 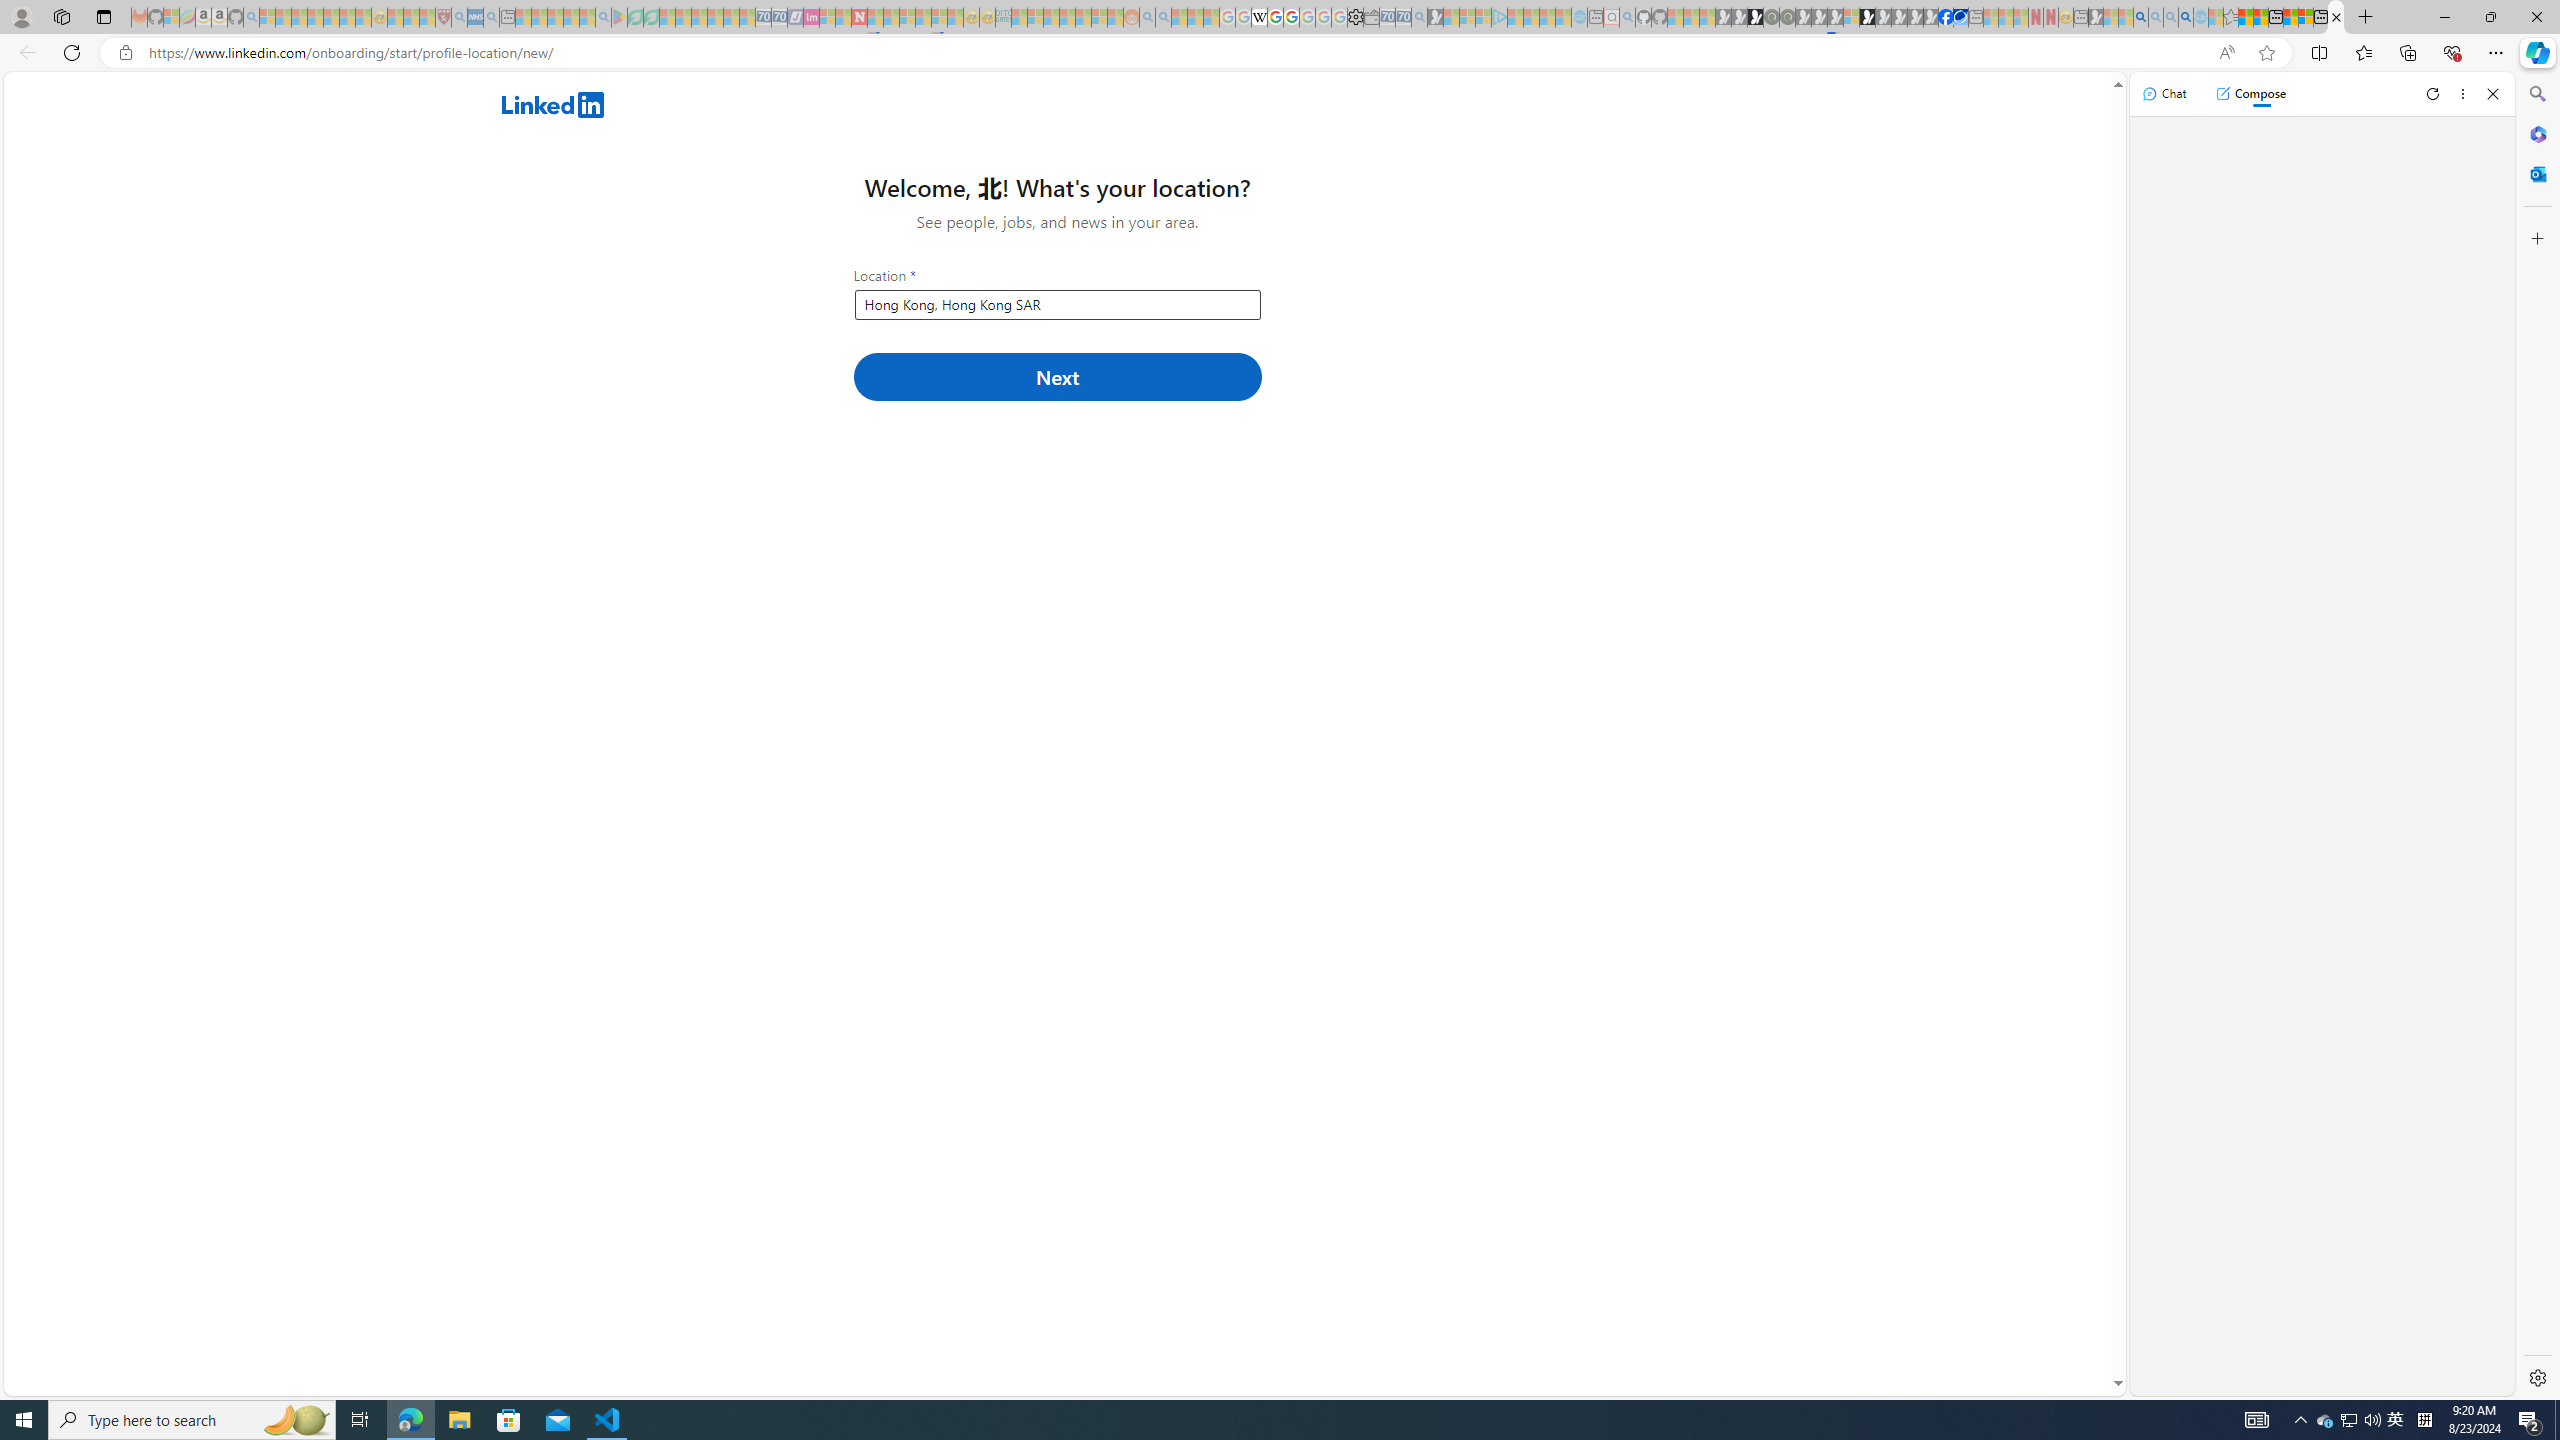 What do you see at coordinates (1788, 17) in the screenshot?
I see `Future Focus Report 2024 - Sleeping` at bounding box center [1788, 17].